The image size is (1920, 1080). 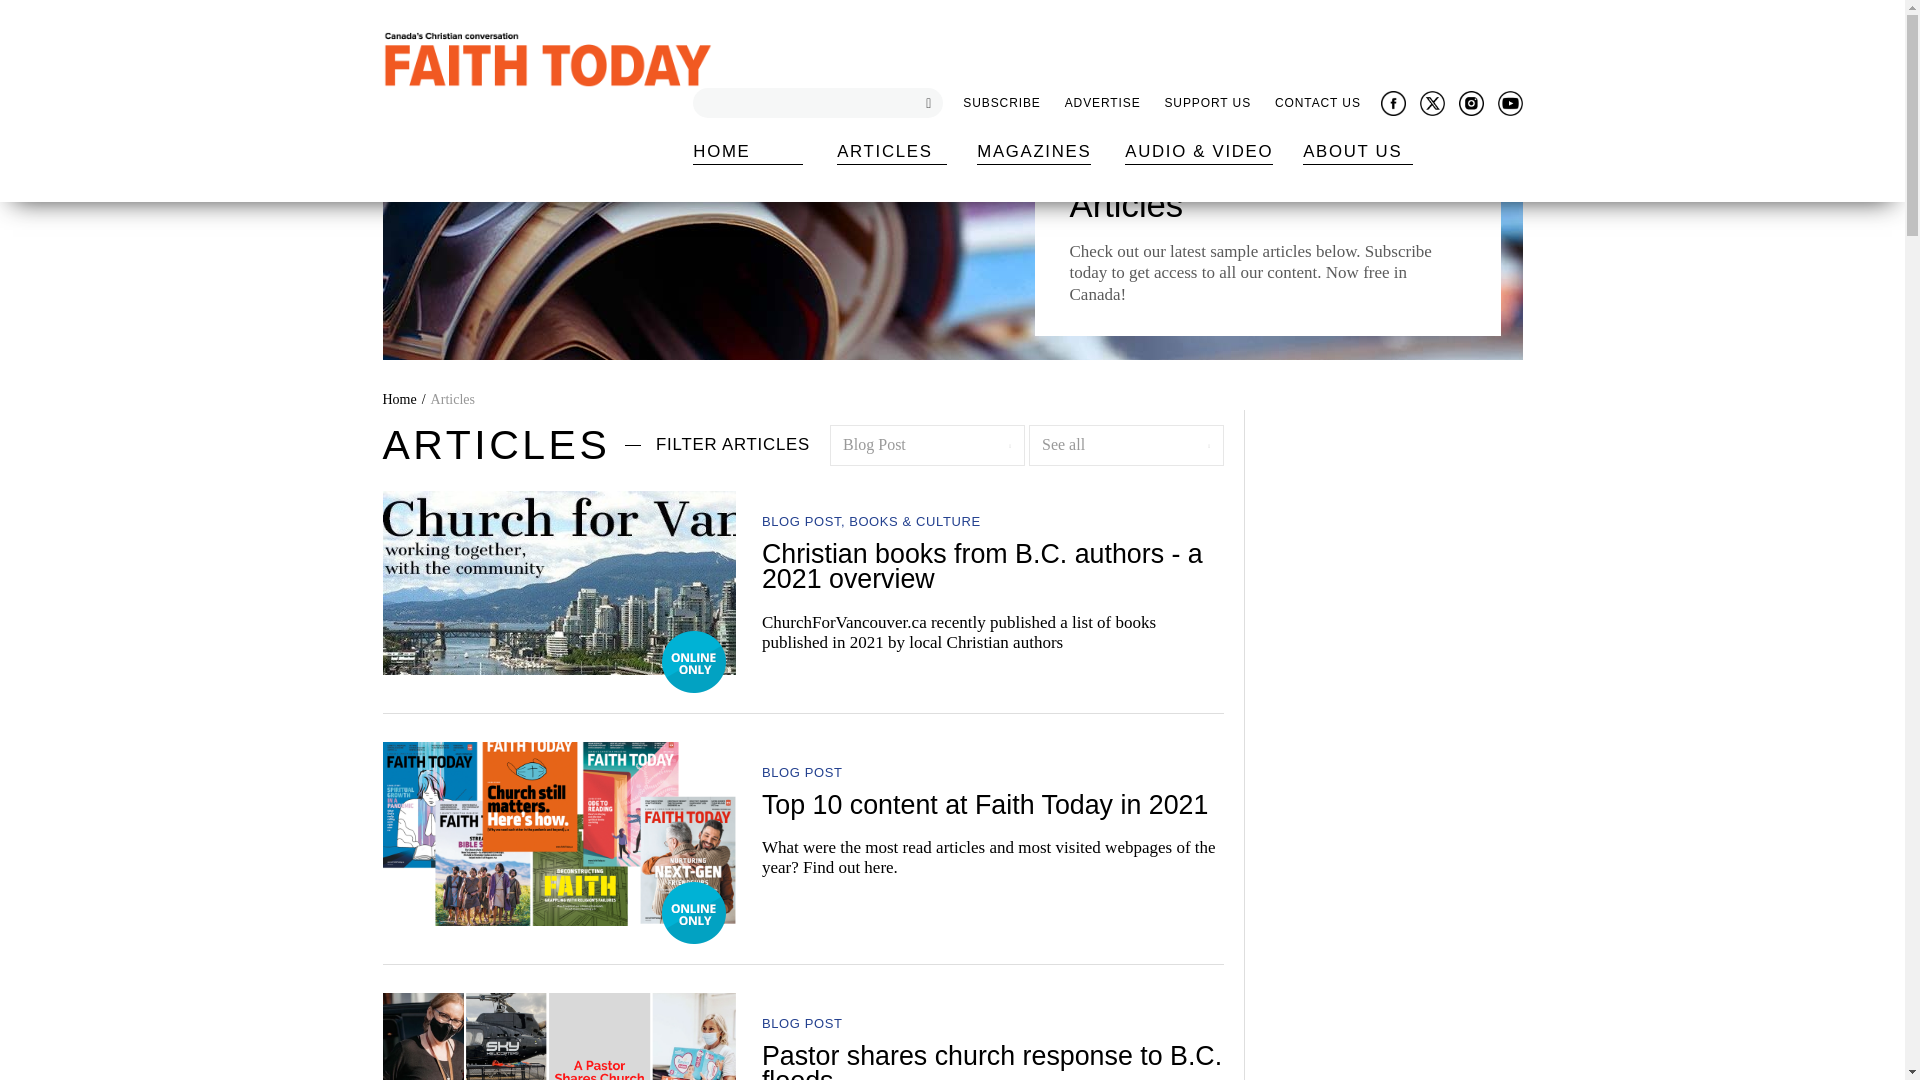 I want to click on Search, so click(x=15, y=10).